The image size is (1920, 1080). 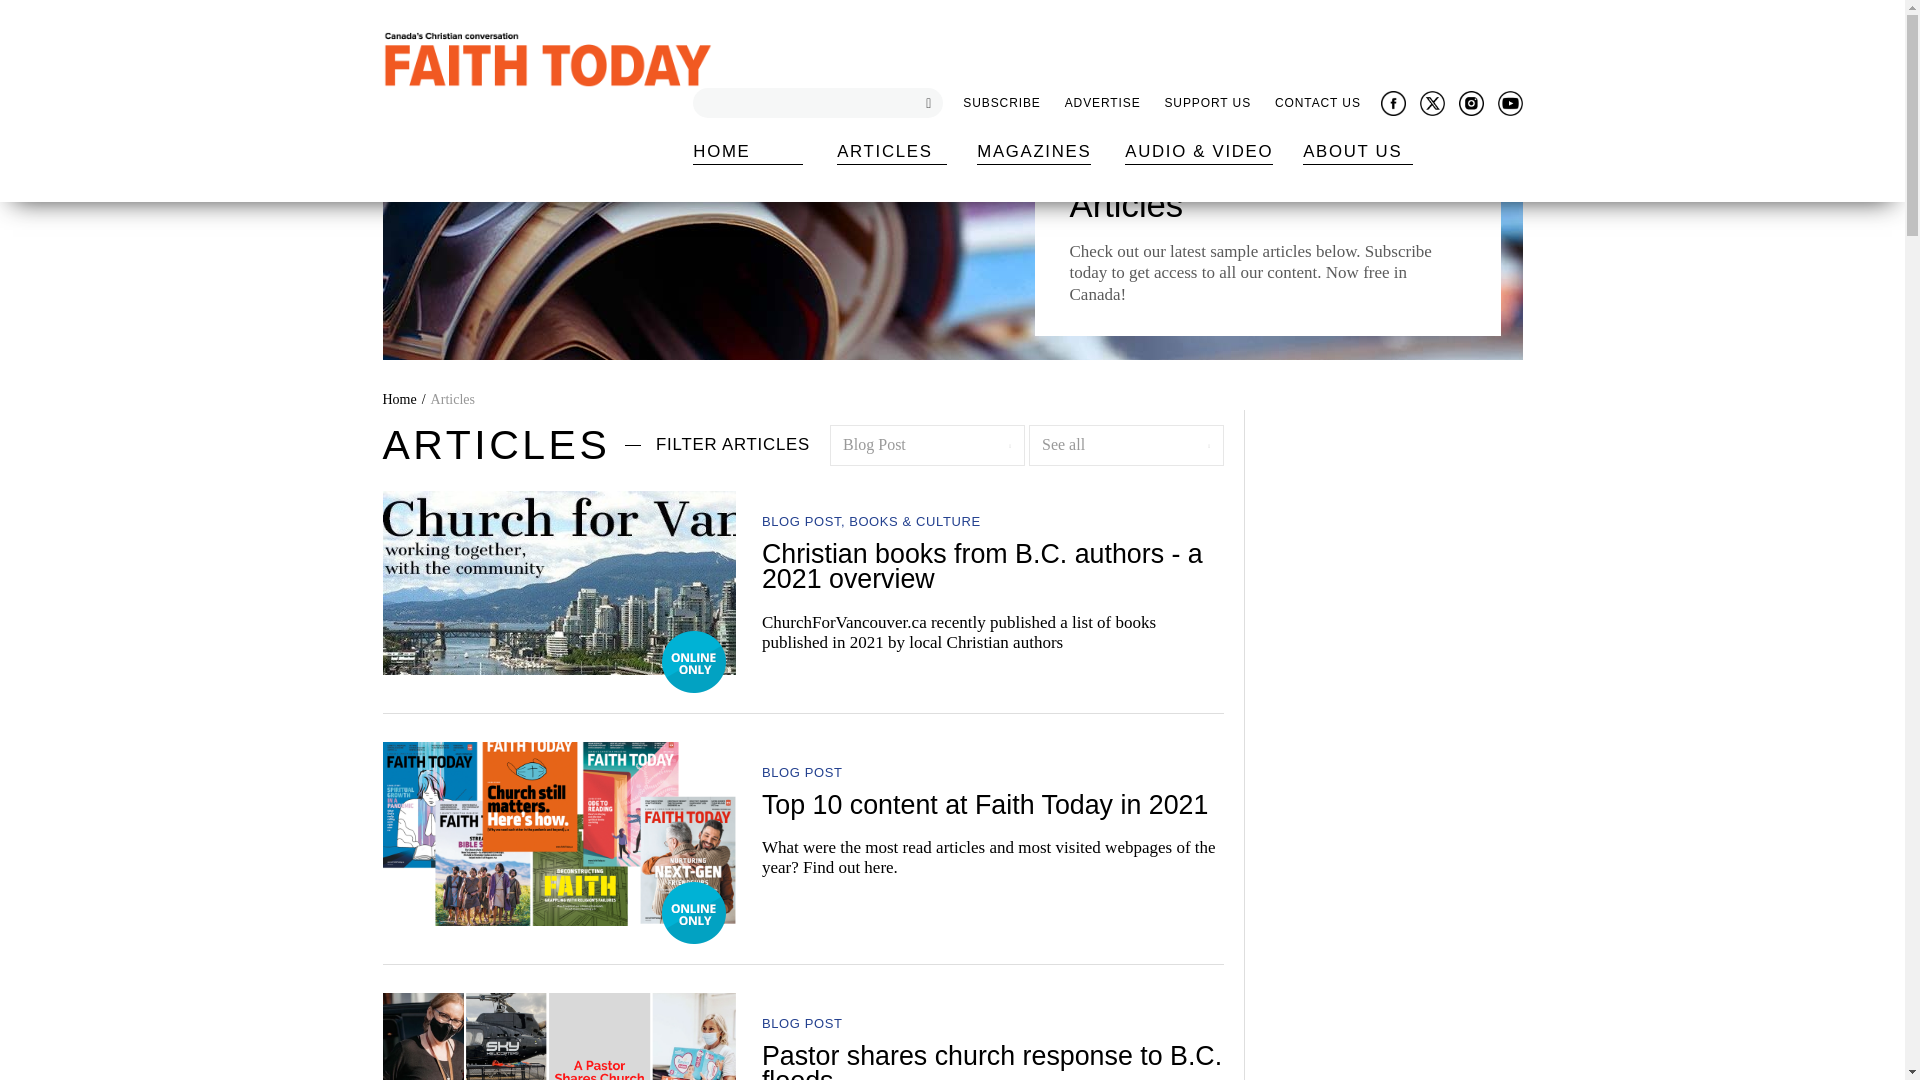 I want to click on Search, so click(x=15, y=10).